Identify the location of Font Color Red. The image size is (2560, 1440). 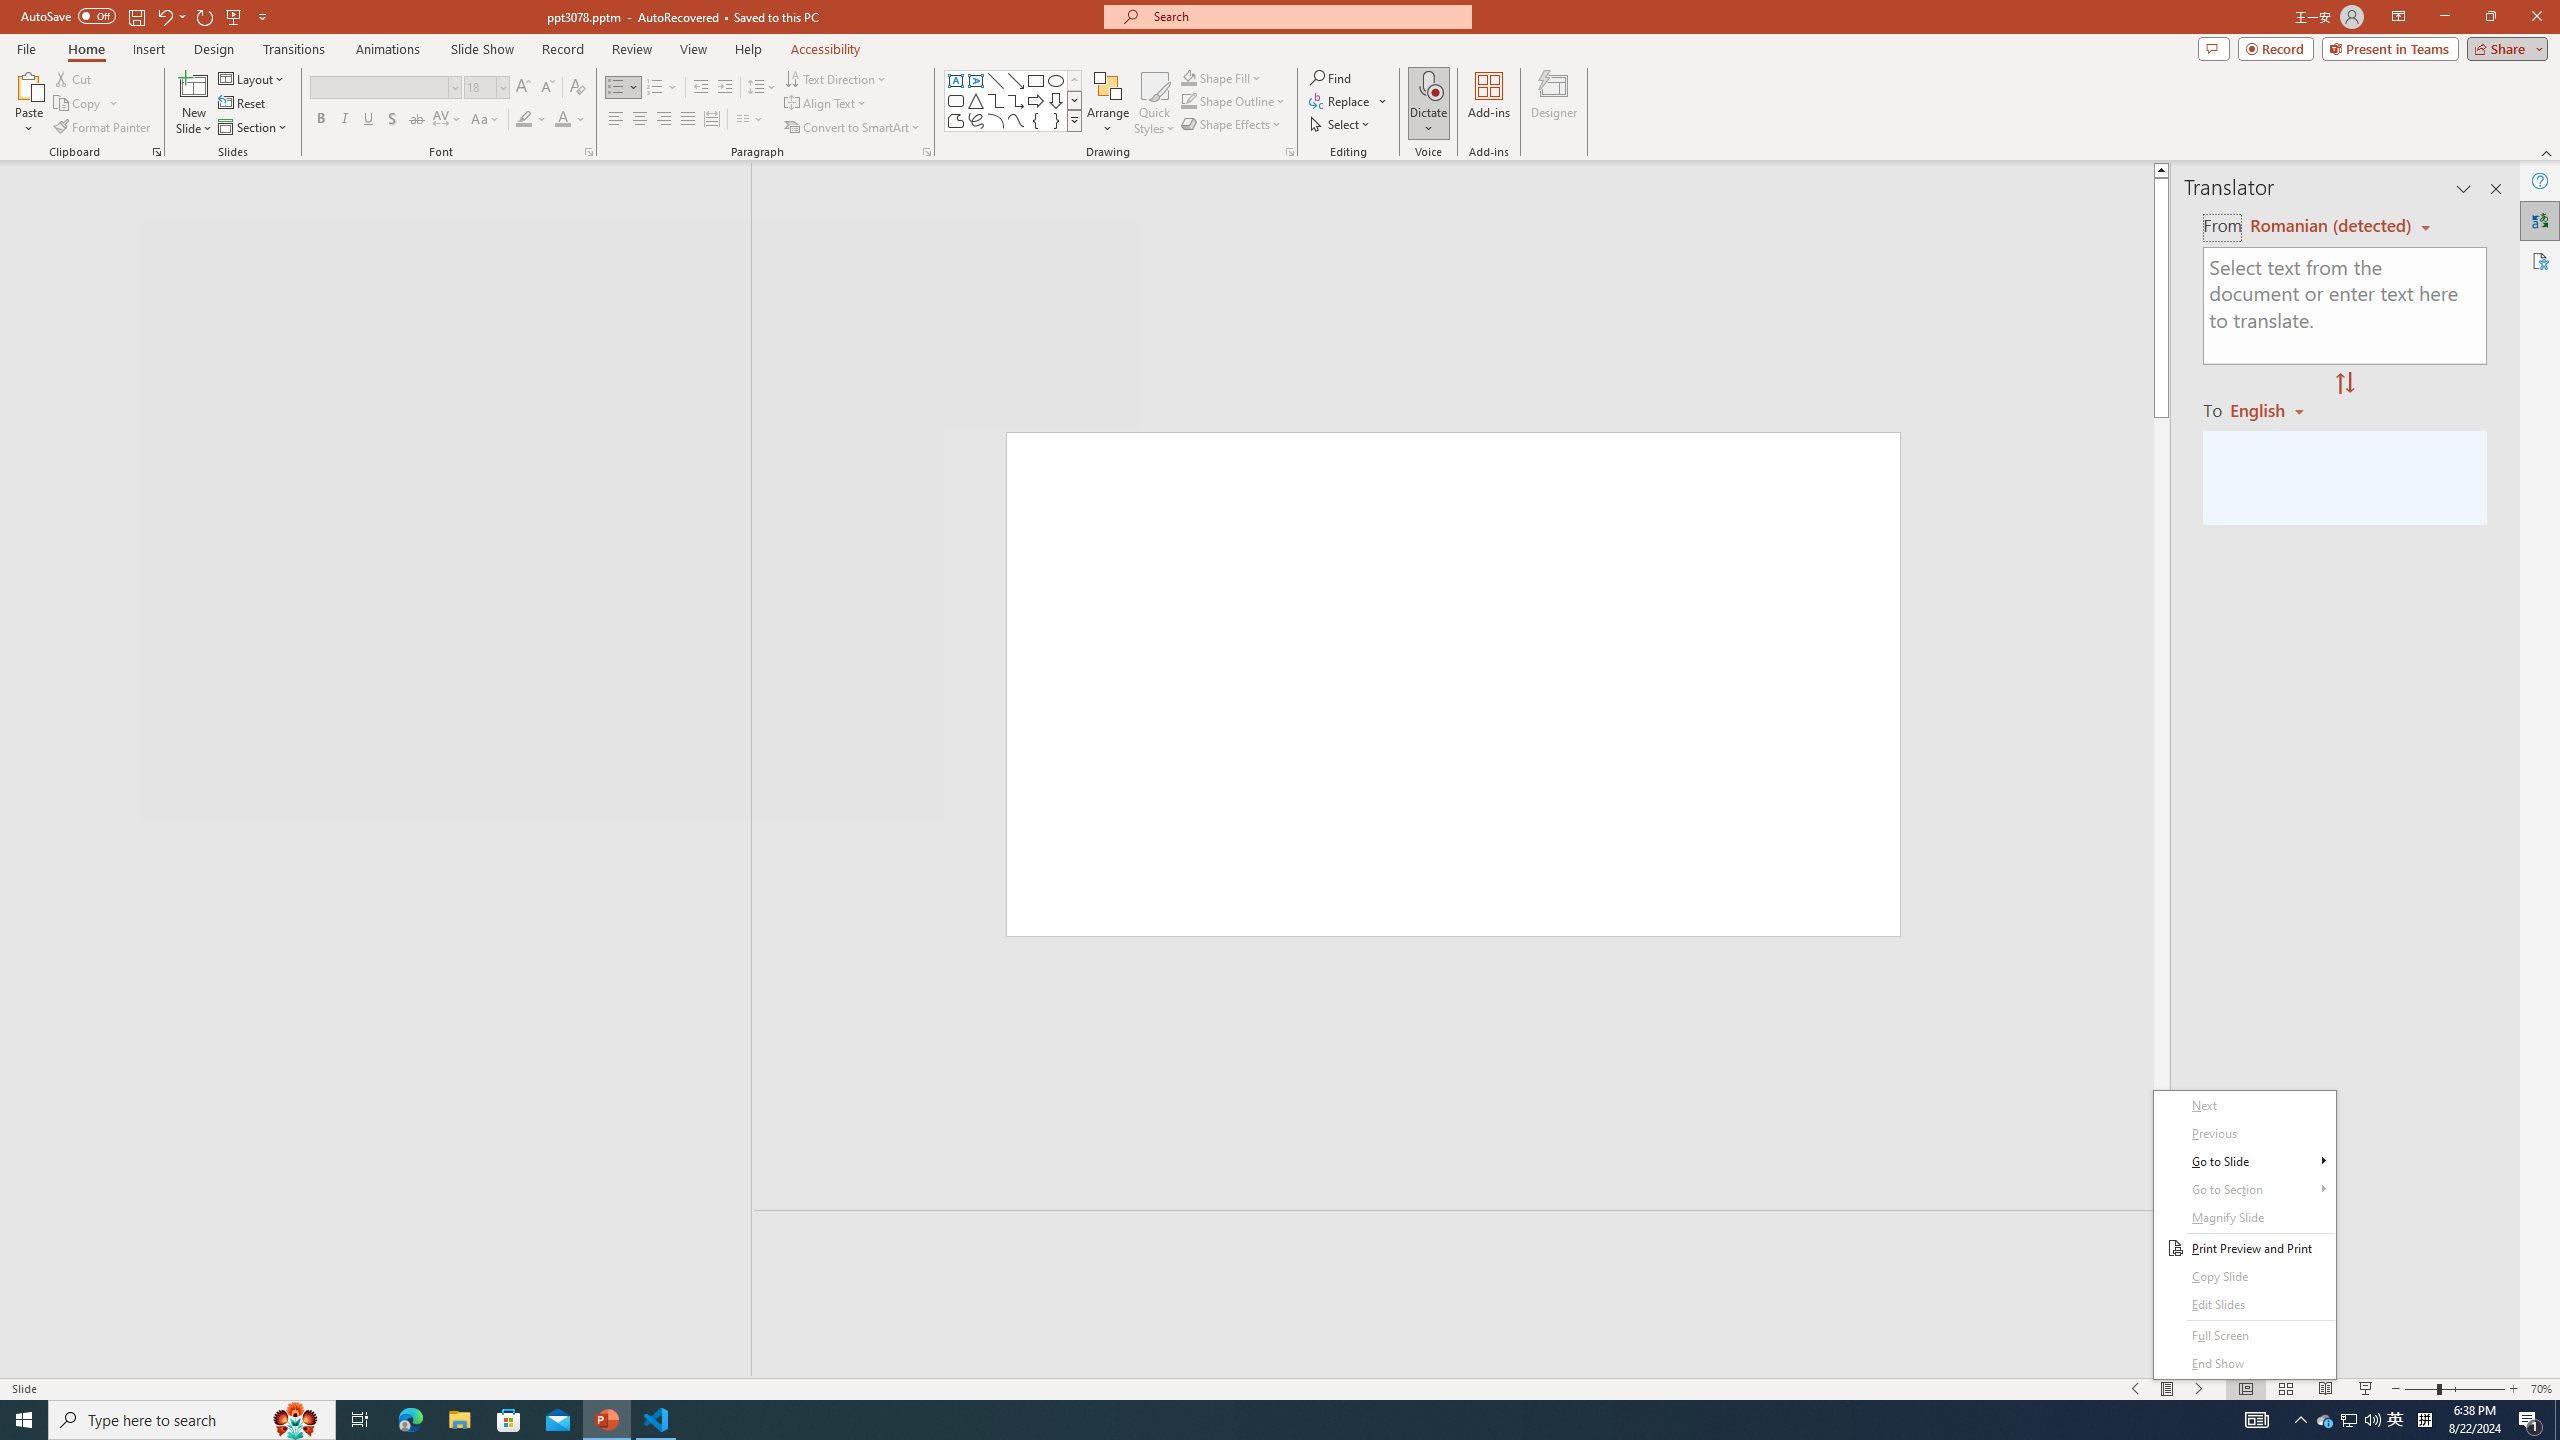
(562, 120).